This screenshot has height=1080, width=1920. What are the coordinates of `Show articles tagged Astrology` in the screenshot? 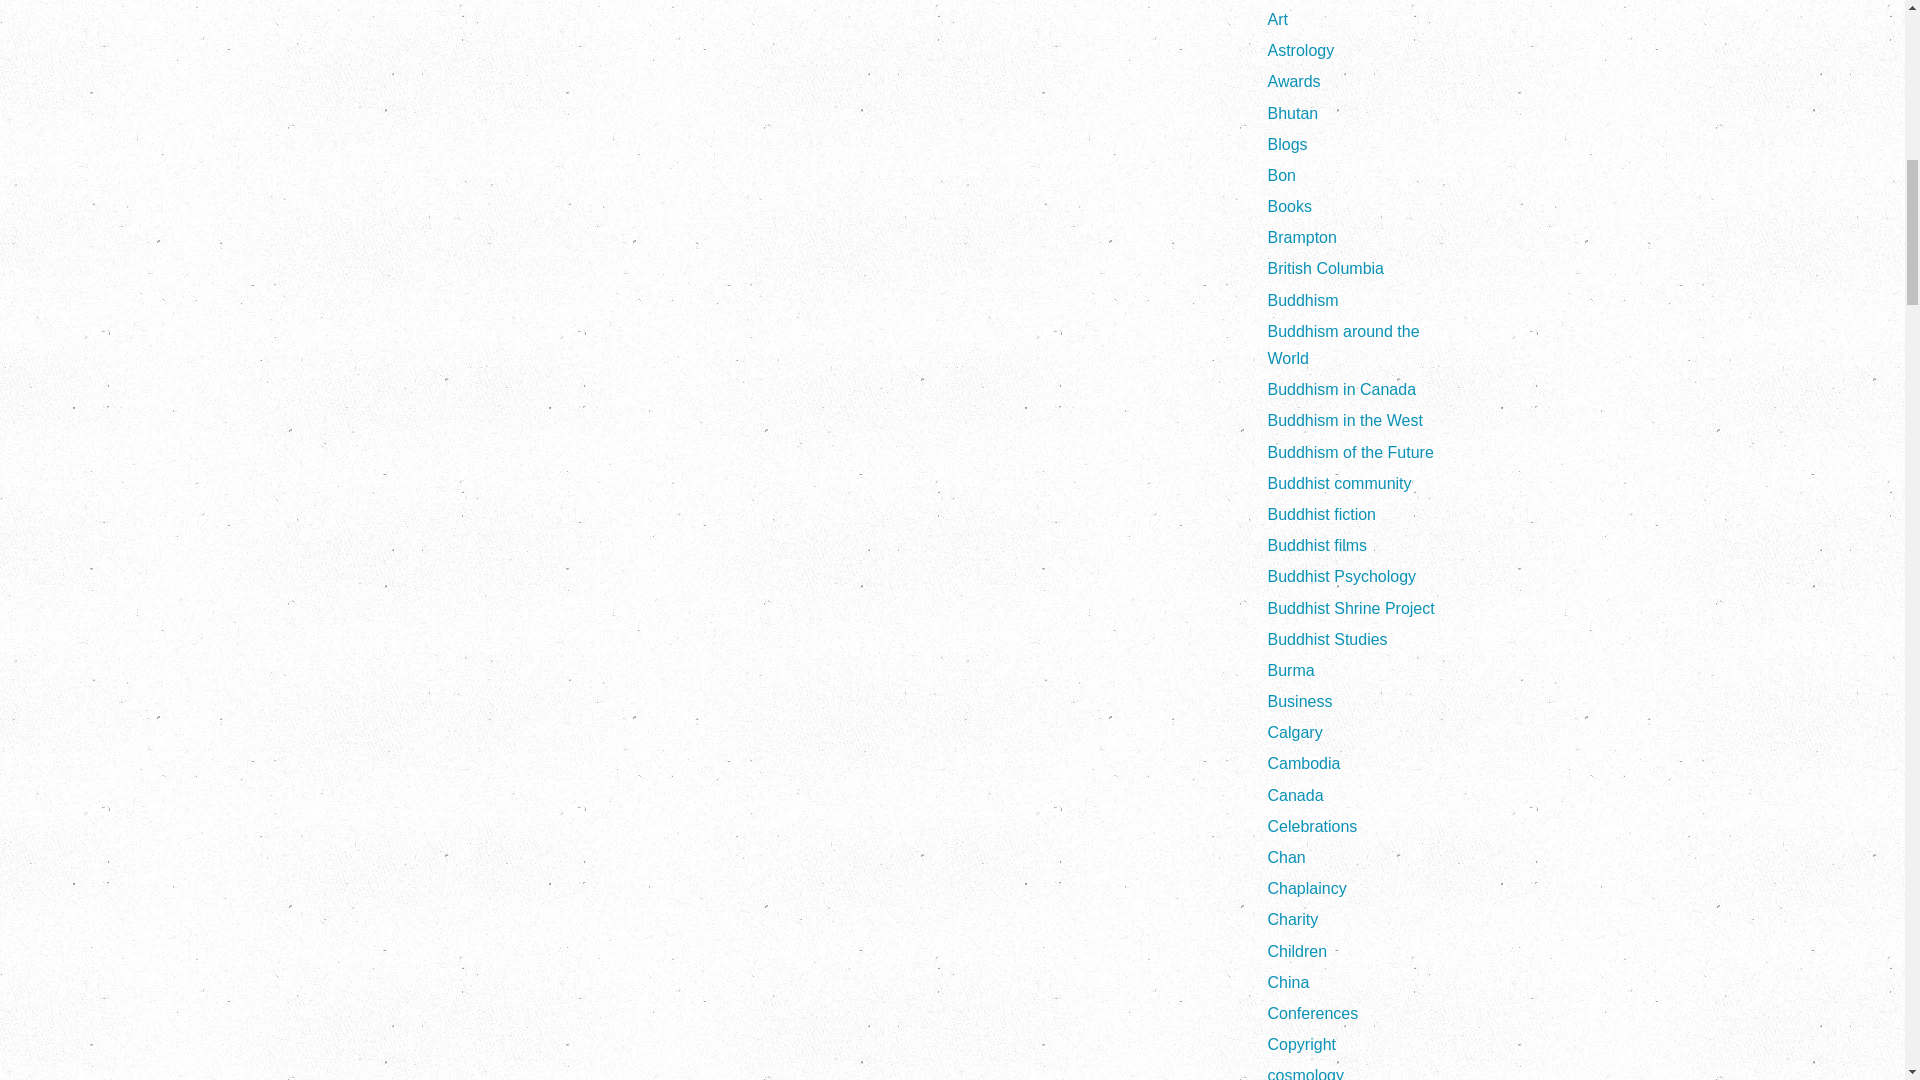 It's located at (1300, 50).